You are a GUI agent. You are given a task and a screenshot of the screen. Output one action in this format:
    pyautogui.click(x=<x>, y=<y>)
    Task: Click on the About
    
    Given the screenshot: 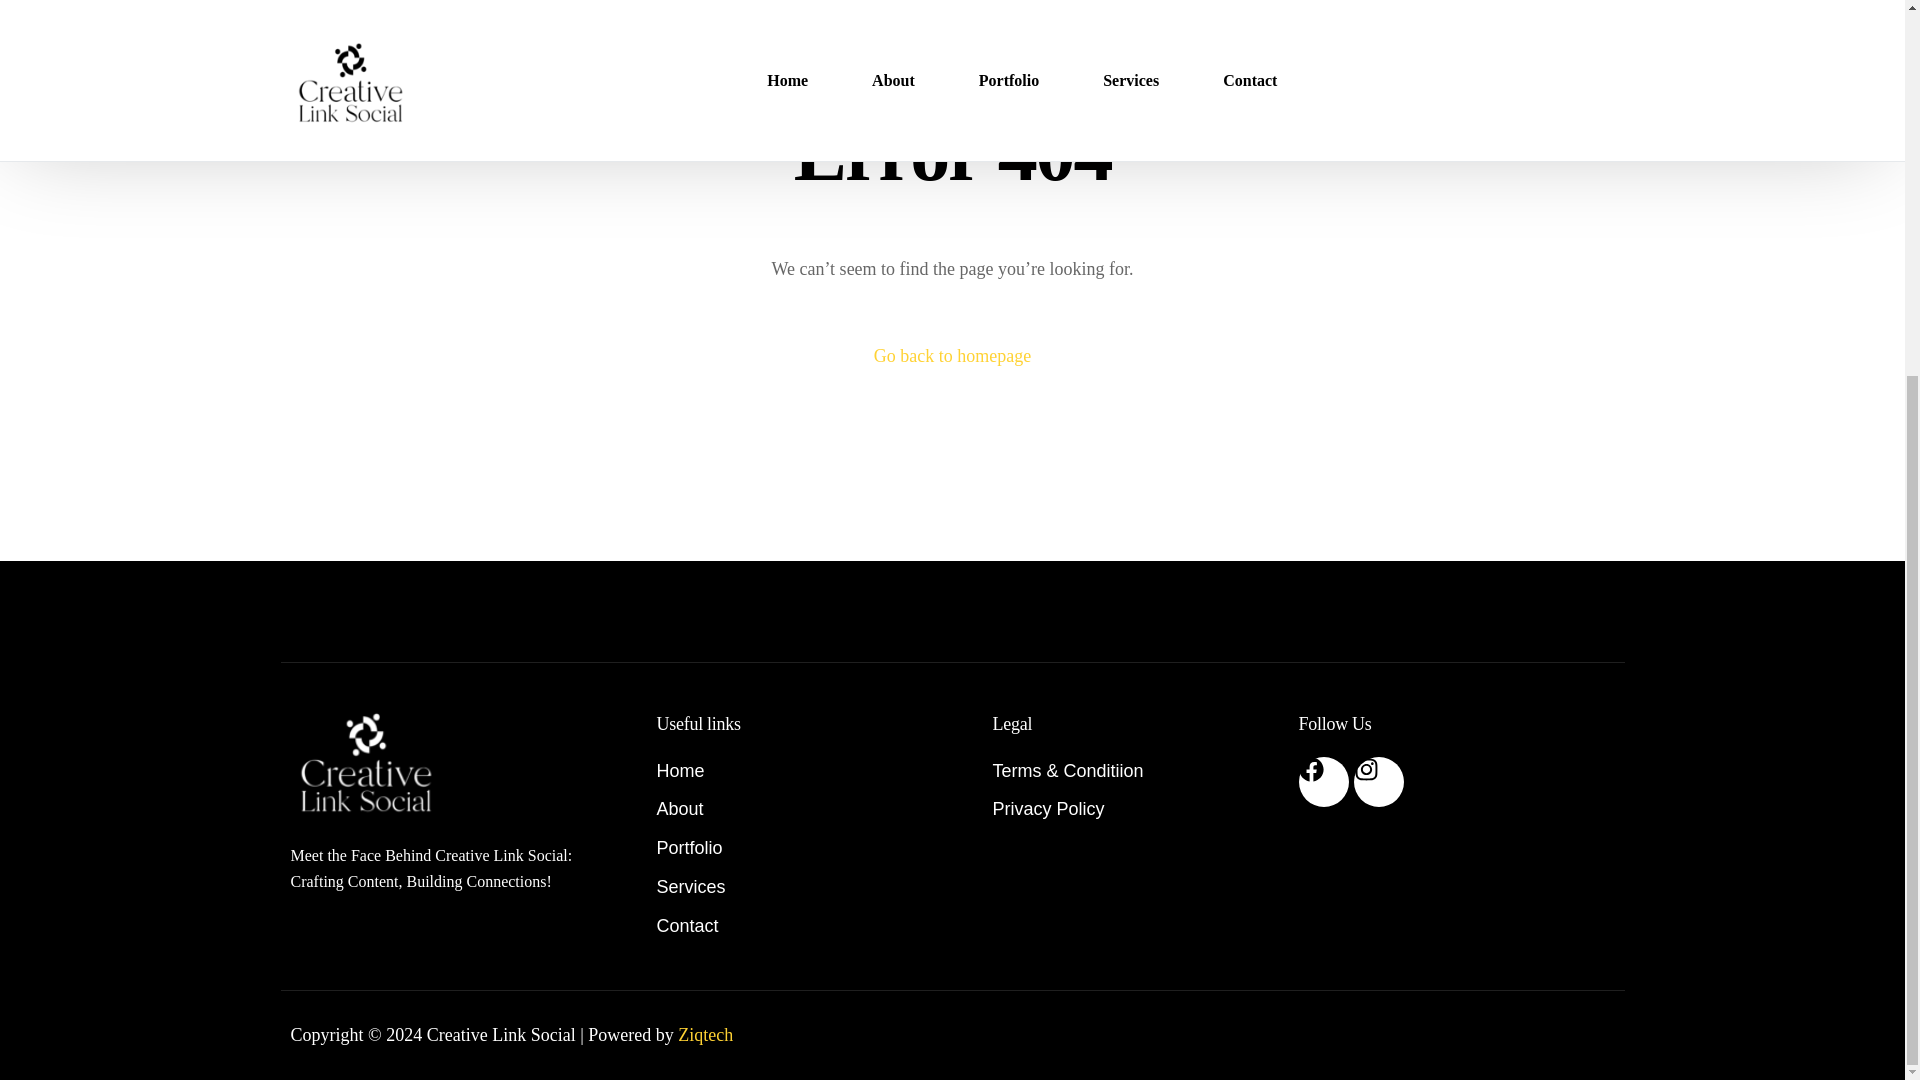 What is the action you would take?
    pyautogui.click(x=799, y=809)
    